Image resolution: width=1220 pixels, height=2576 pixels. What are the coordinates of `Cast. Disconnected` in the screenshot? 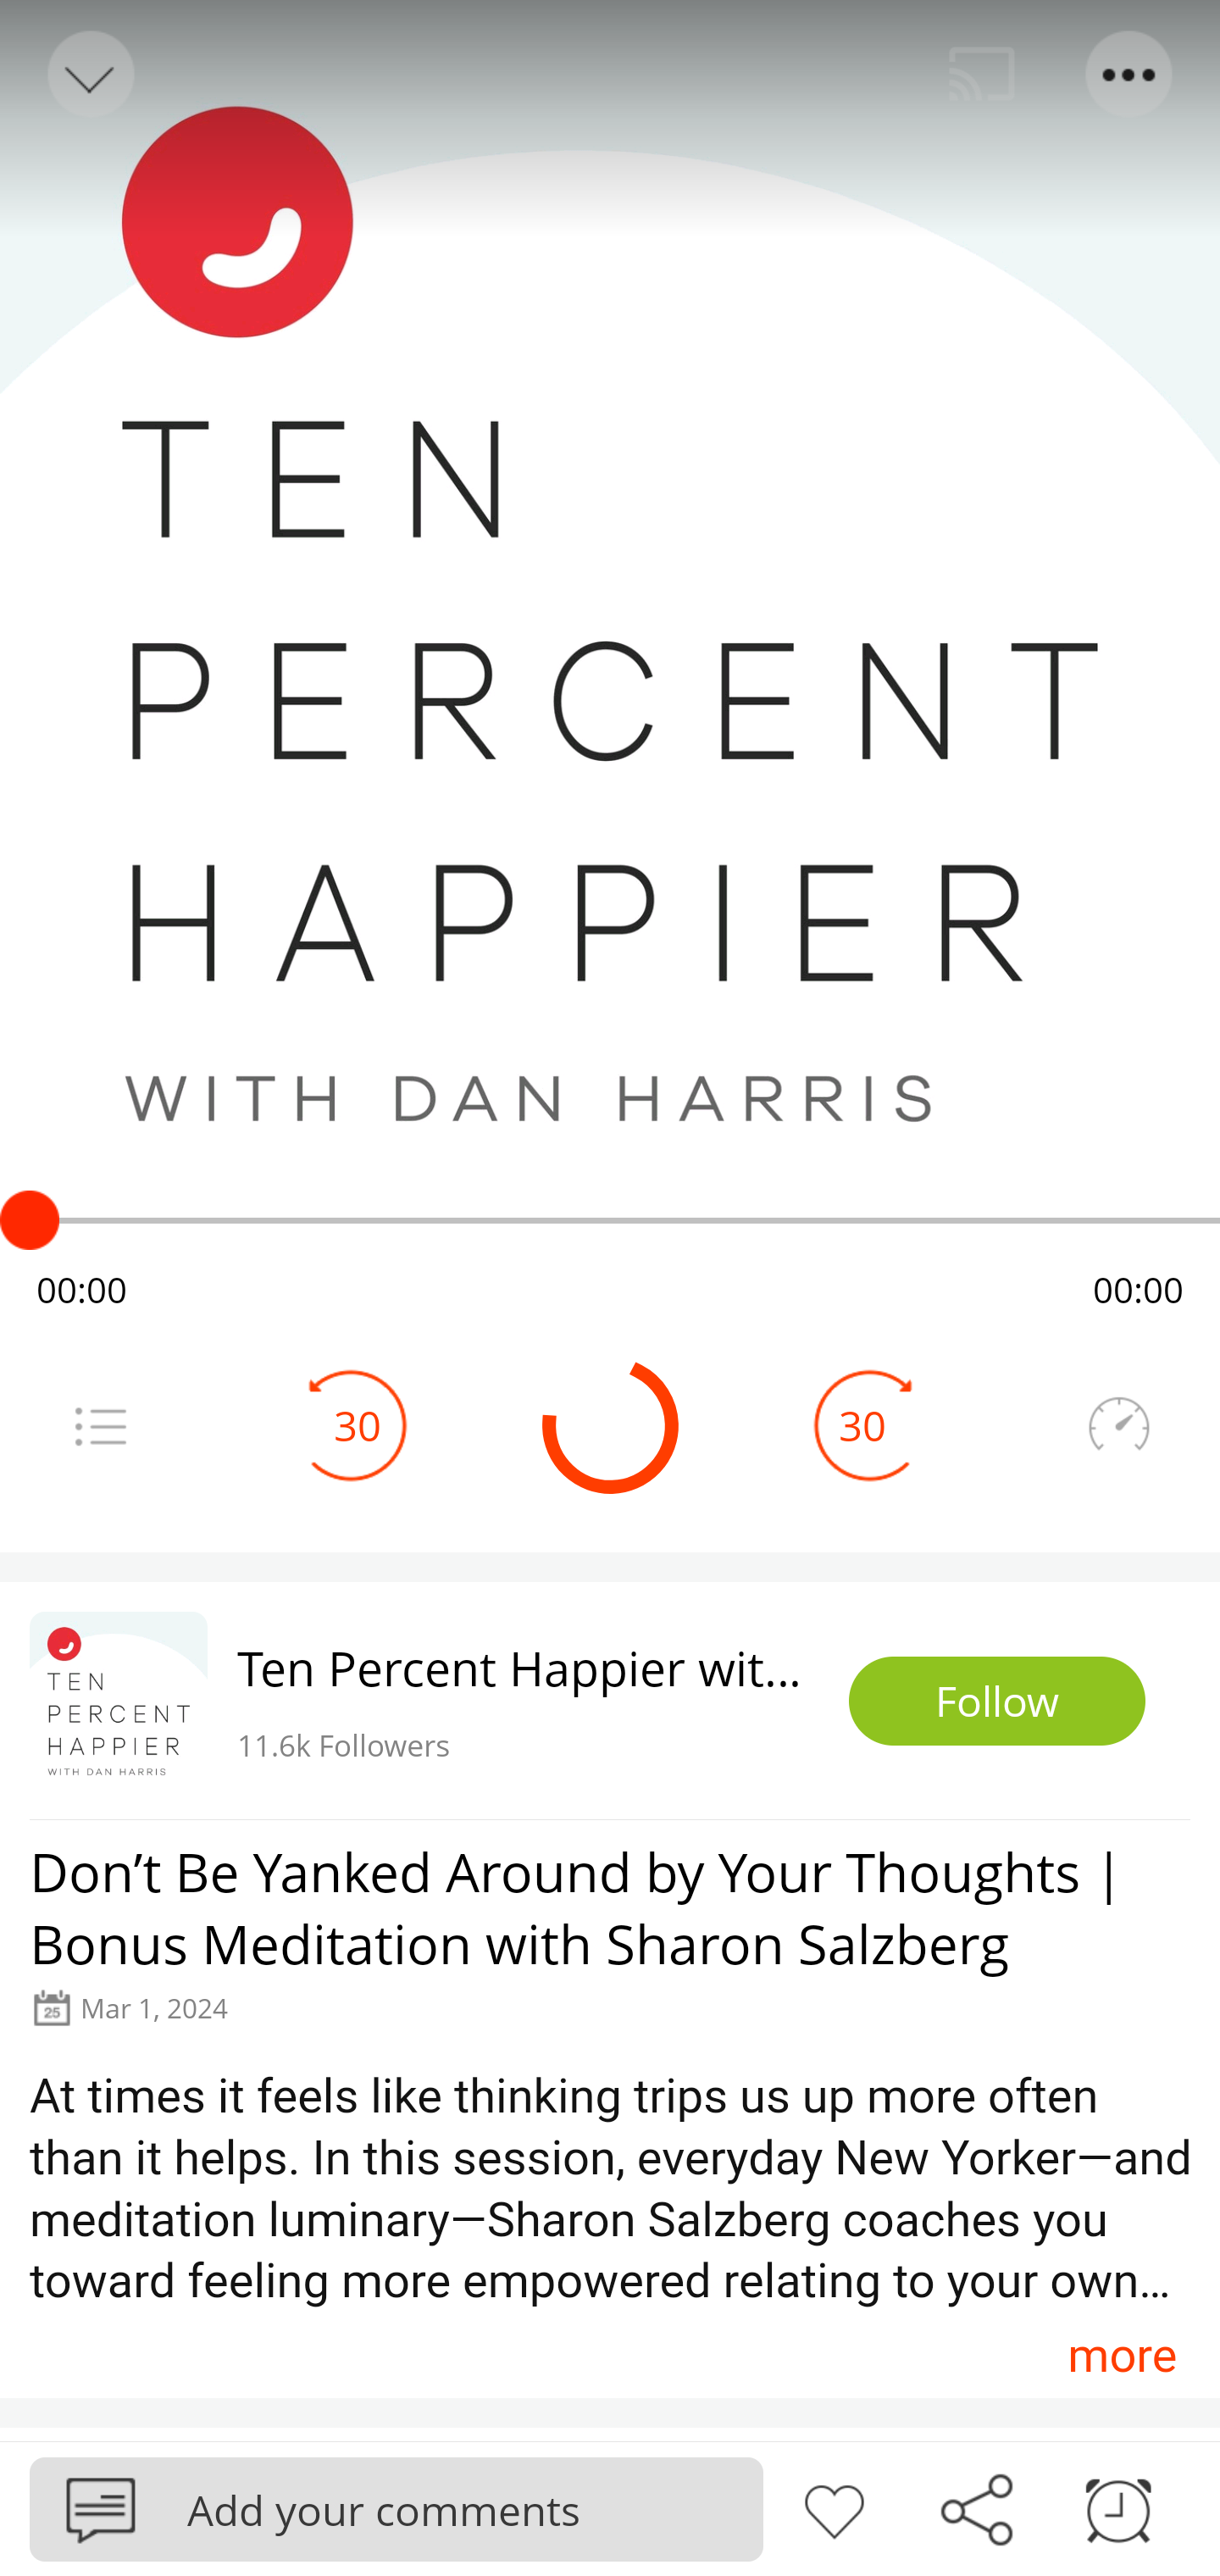 It's located at (982, 75).